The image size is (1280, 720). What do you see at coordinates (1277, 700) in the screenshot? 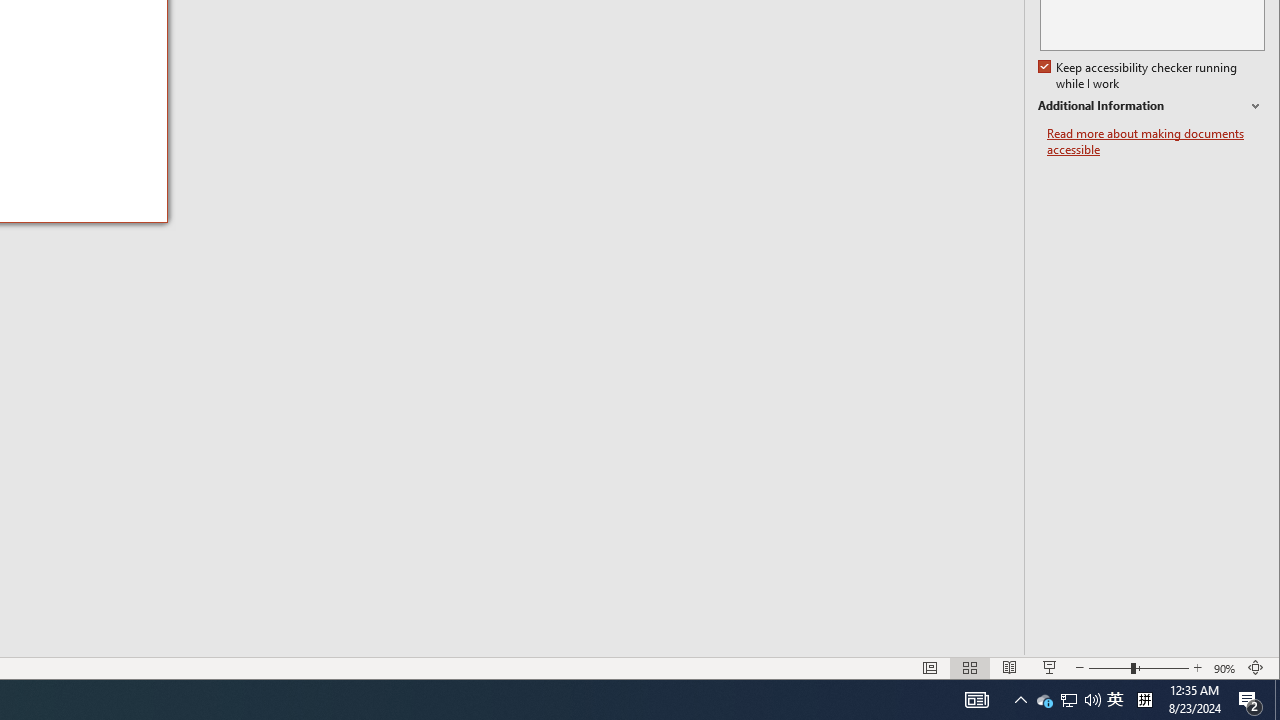
I see `Show desktop` at bounding box center [1277, 700].